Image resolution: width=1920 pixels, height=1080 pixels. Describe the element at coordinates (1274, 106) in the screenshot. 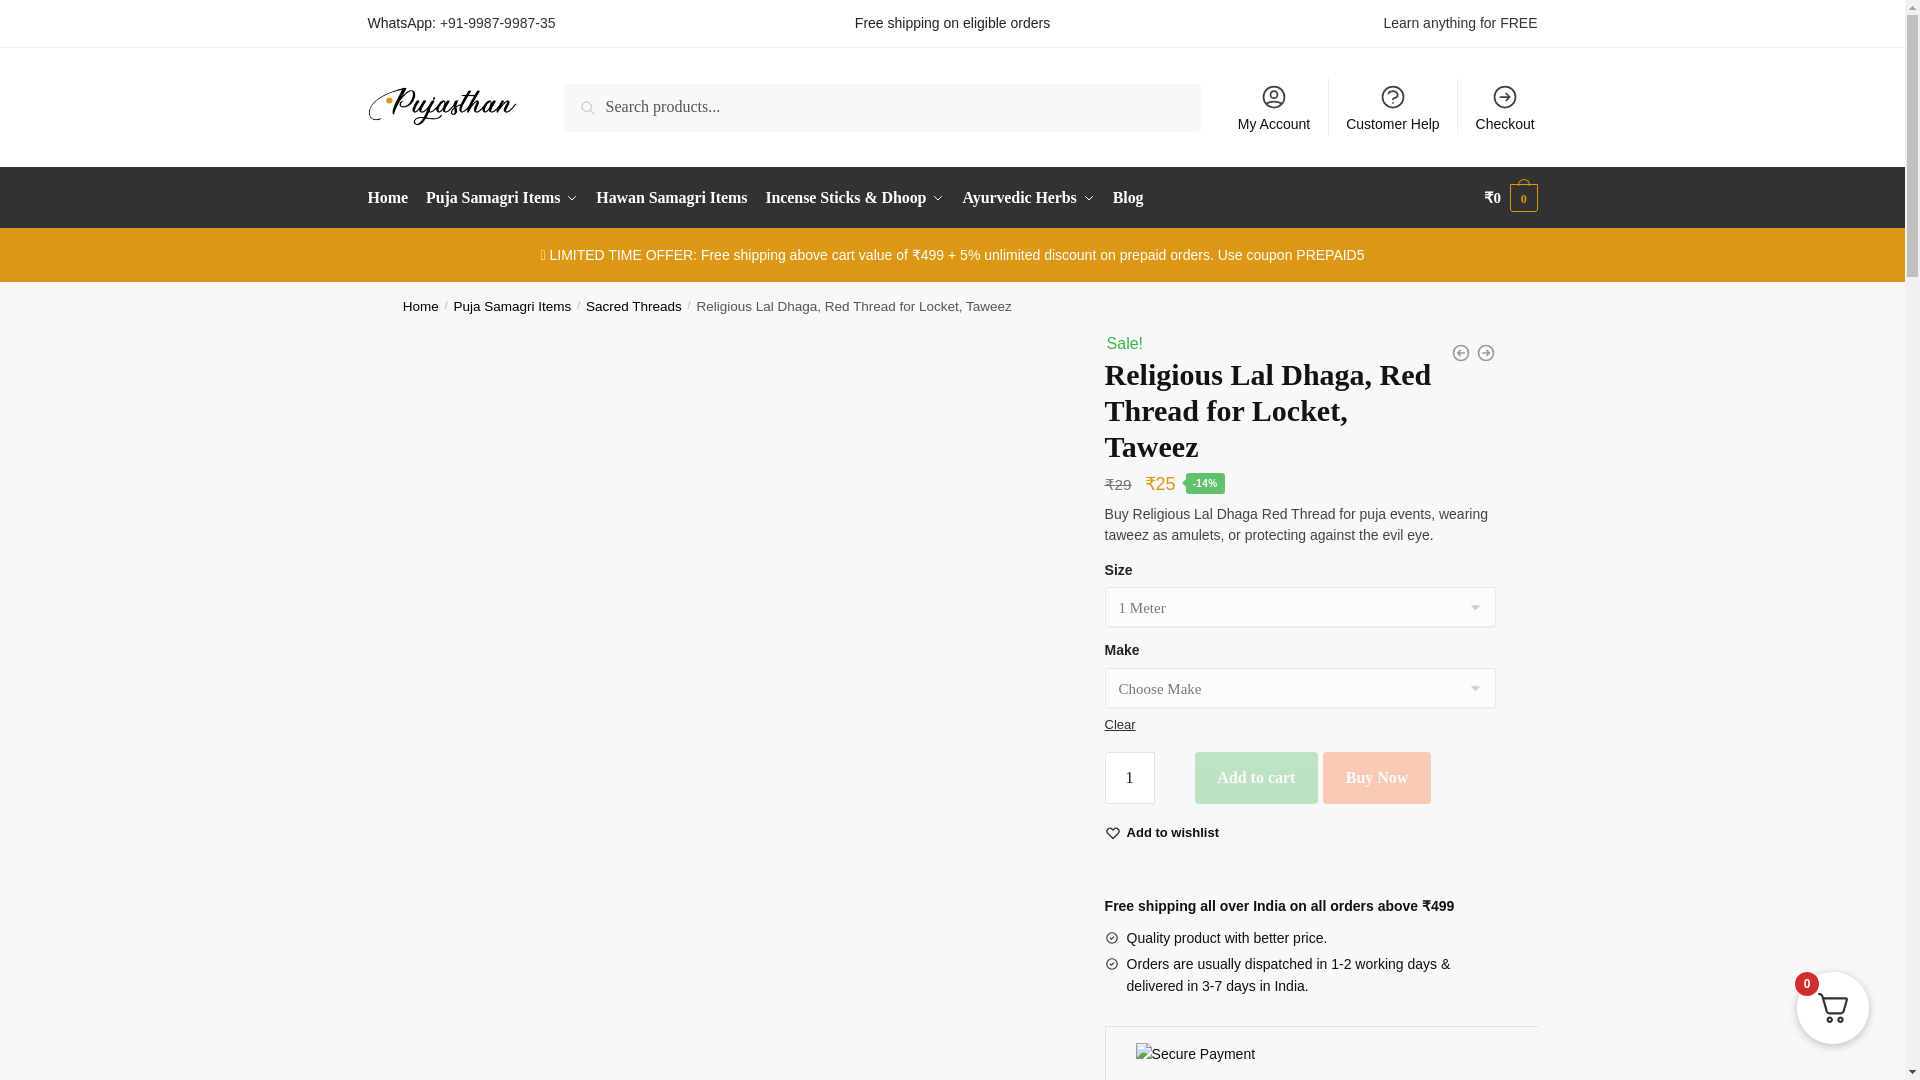

I see `My Account` at that location.